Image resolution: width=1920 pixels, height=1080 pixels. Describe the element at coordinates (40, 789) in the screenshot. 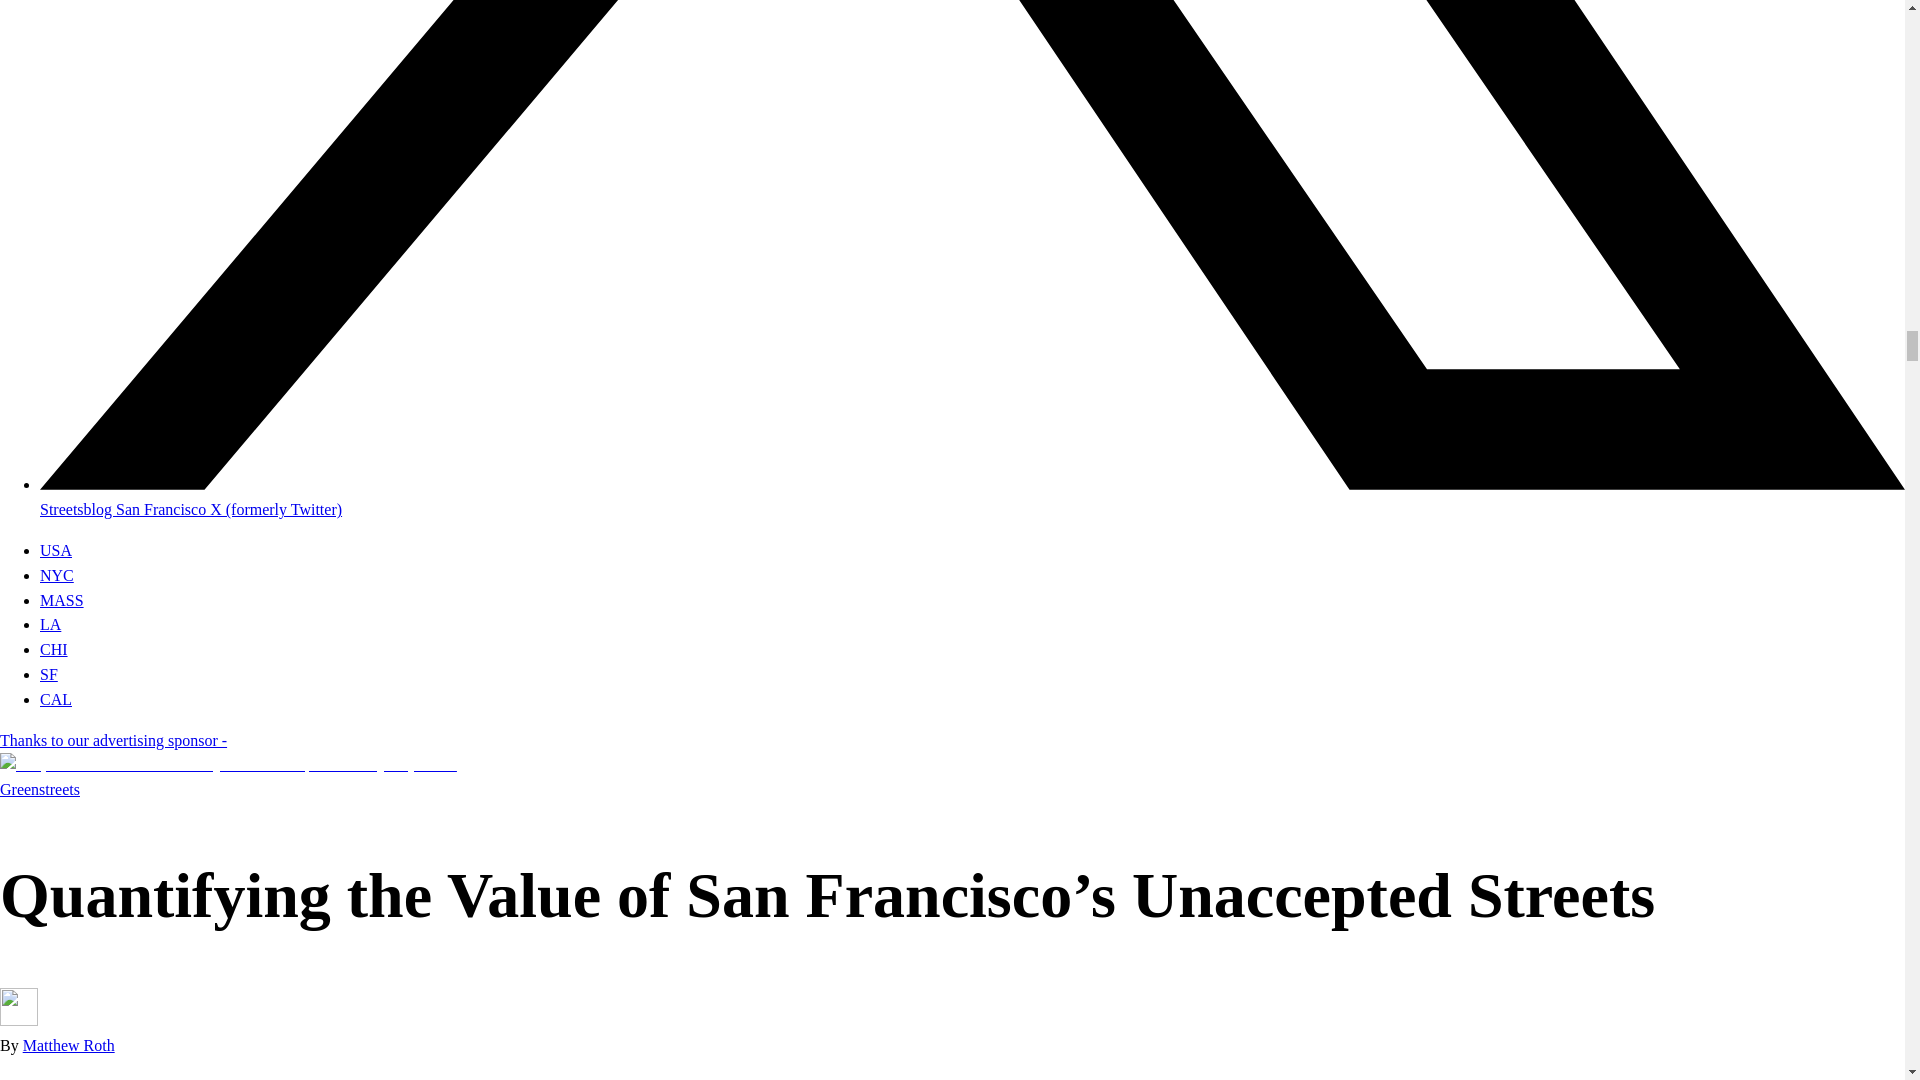

I see `Greenstreets` at that location.